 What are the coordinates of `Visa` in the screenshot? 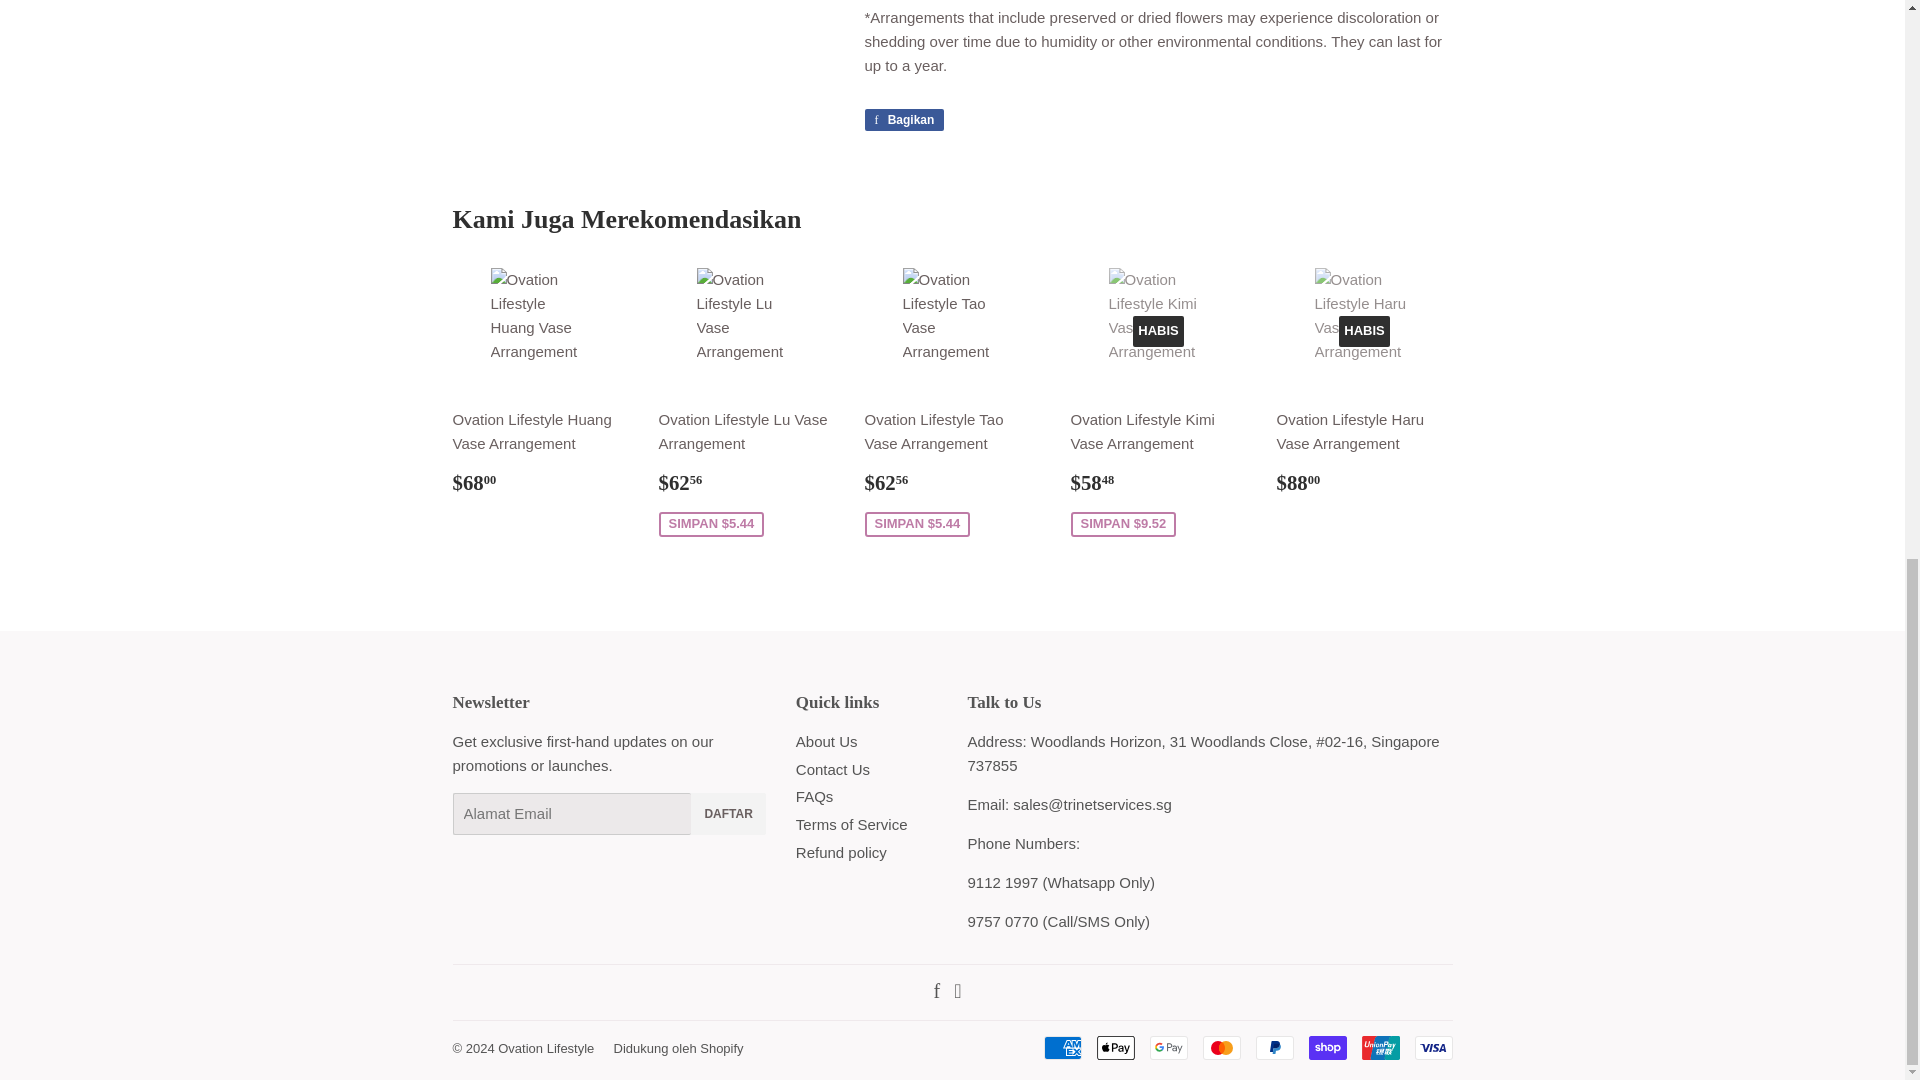 It's located at (1432, 1047).